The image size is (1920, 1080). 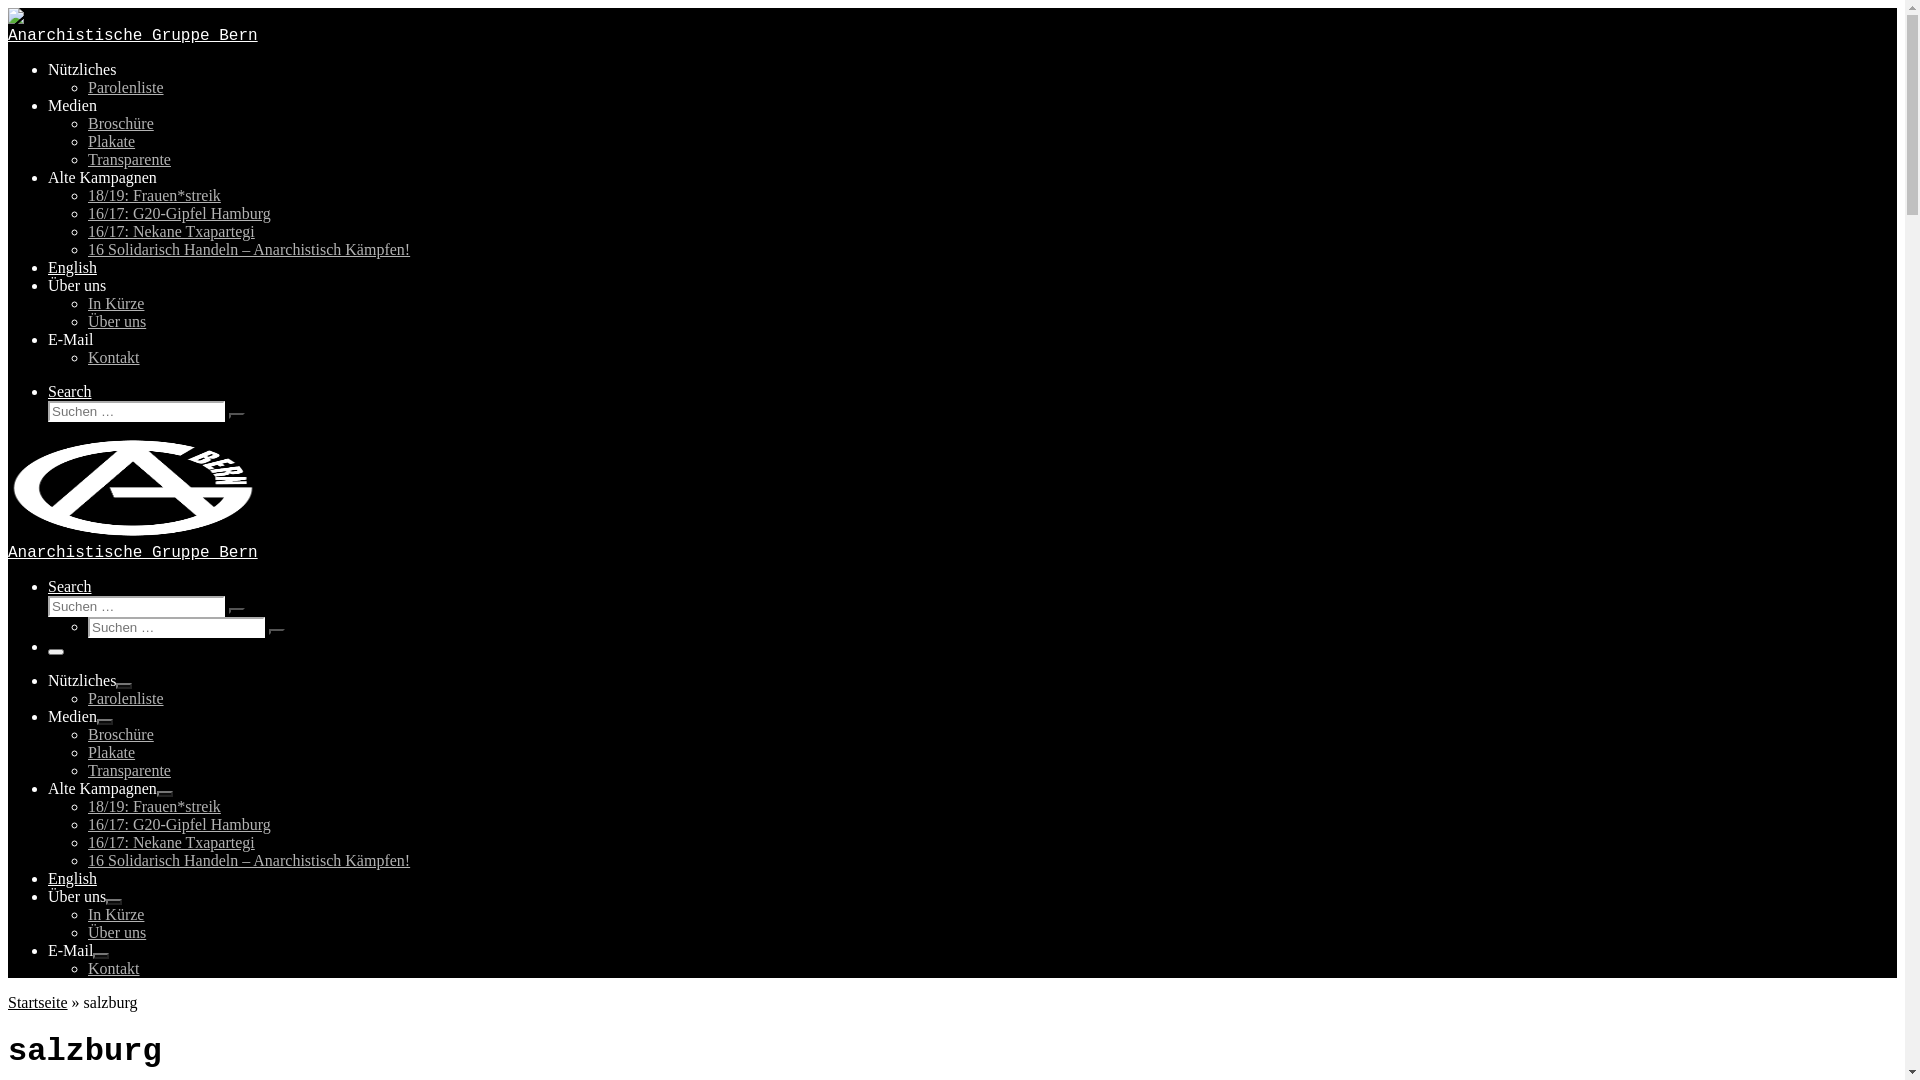 I want to click on 18/19: Frauen*streik, so click(x=154, y=195).